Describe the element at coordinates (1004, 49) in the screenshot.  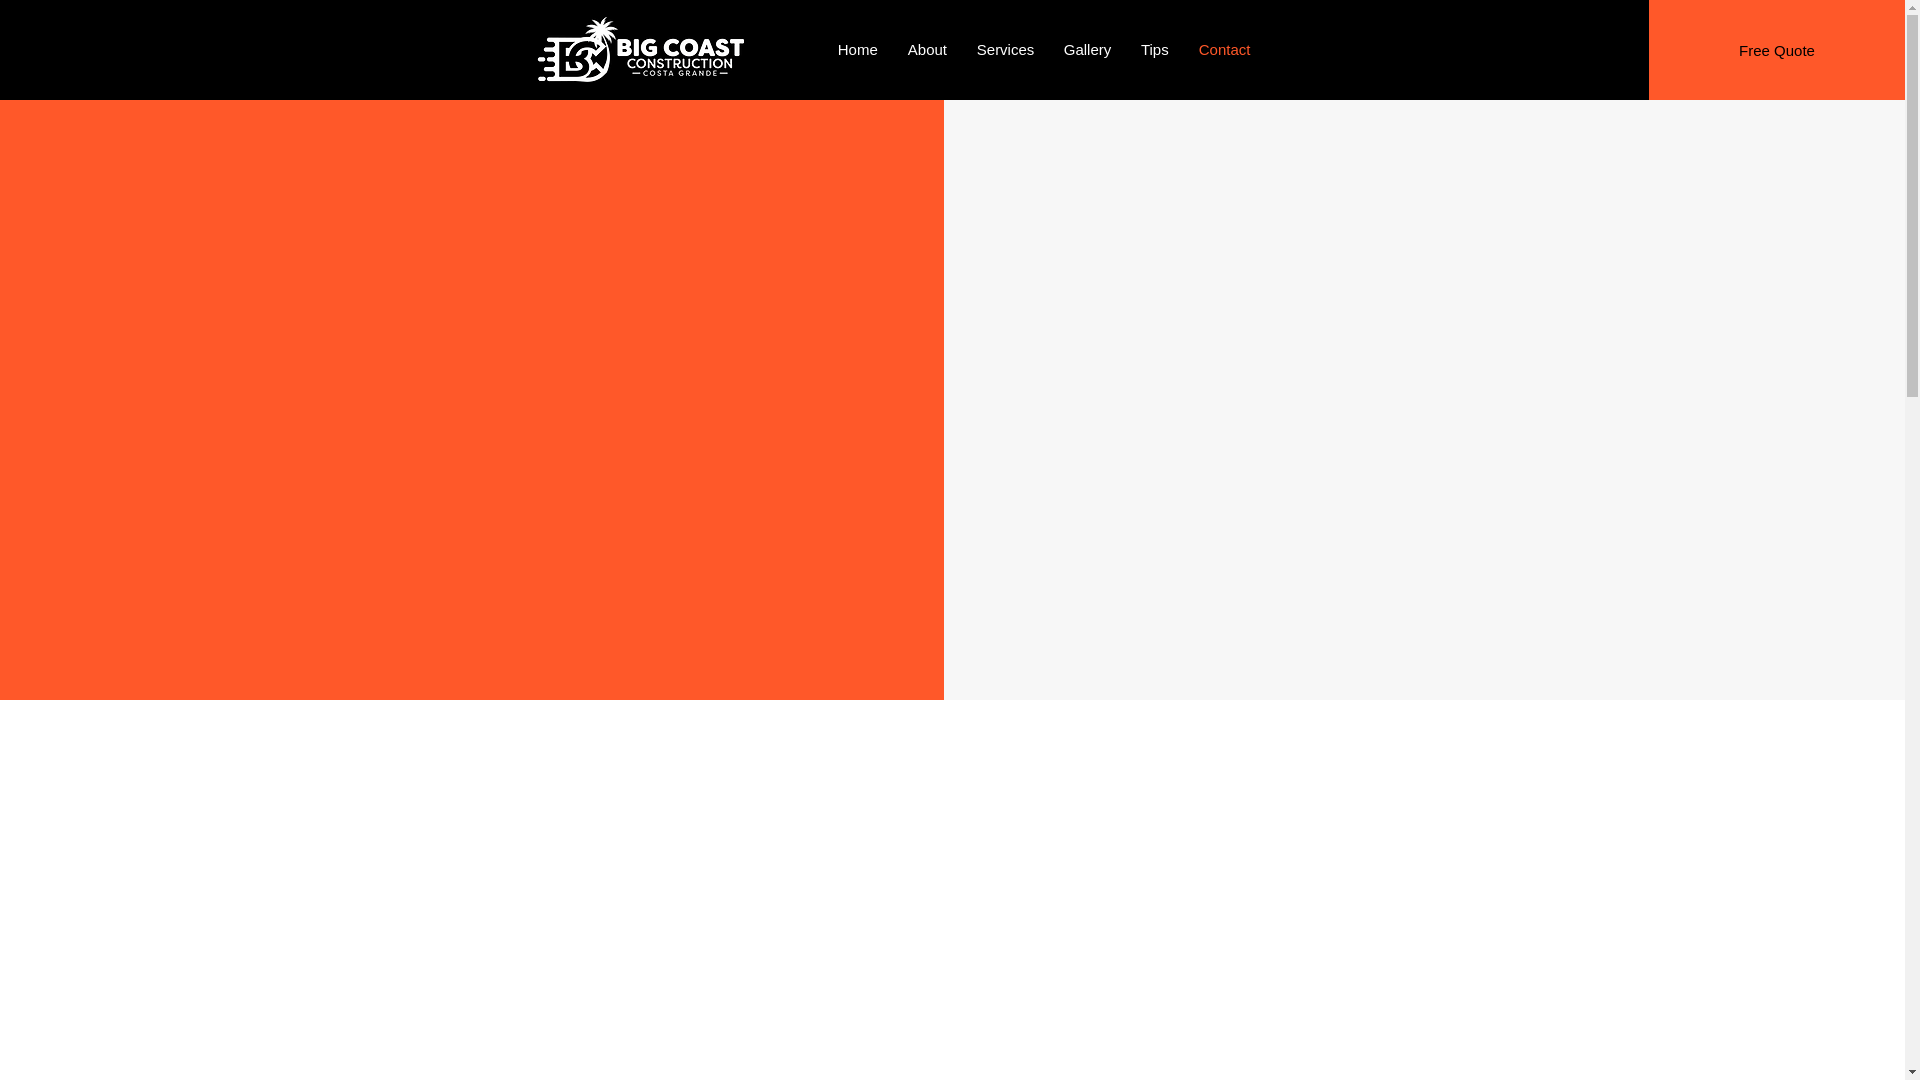
I see `Services` at that location.